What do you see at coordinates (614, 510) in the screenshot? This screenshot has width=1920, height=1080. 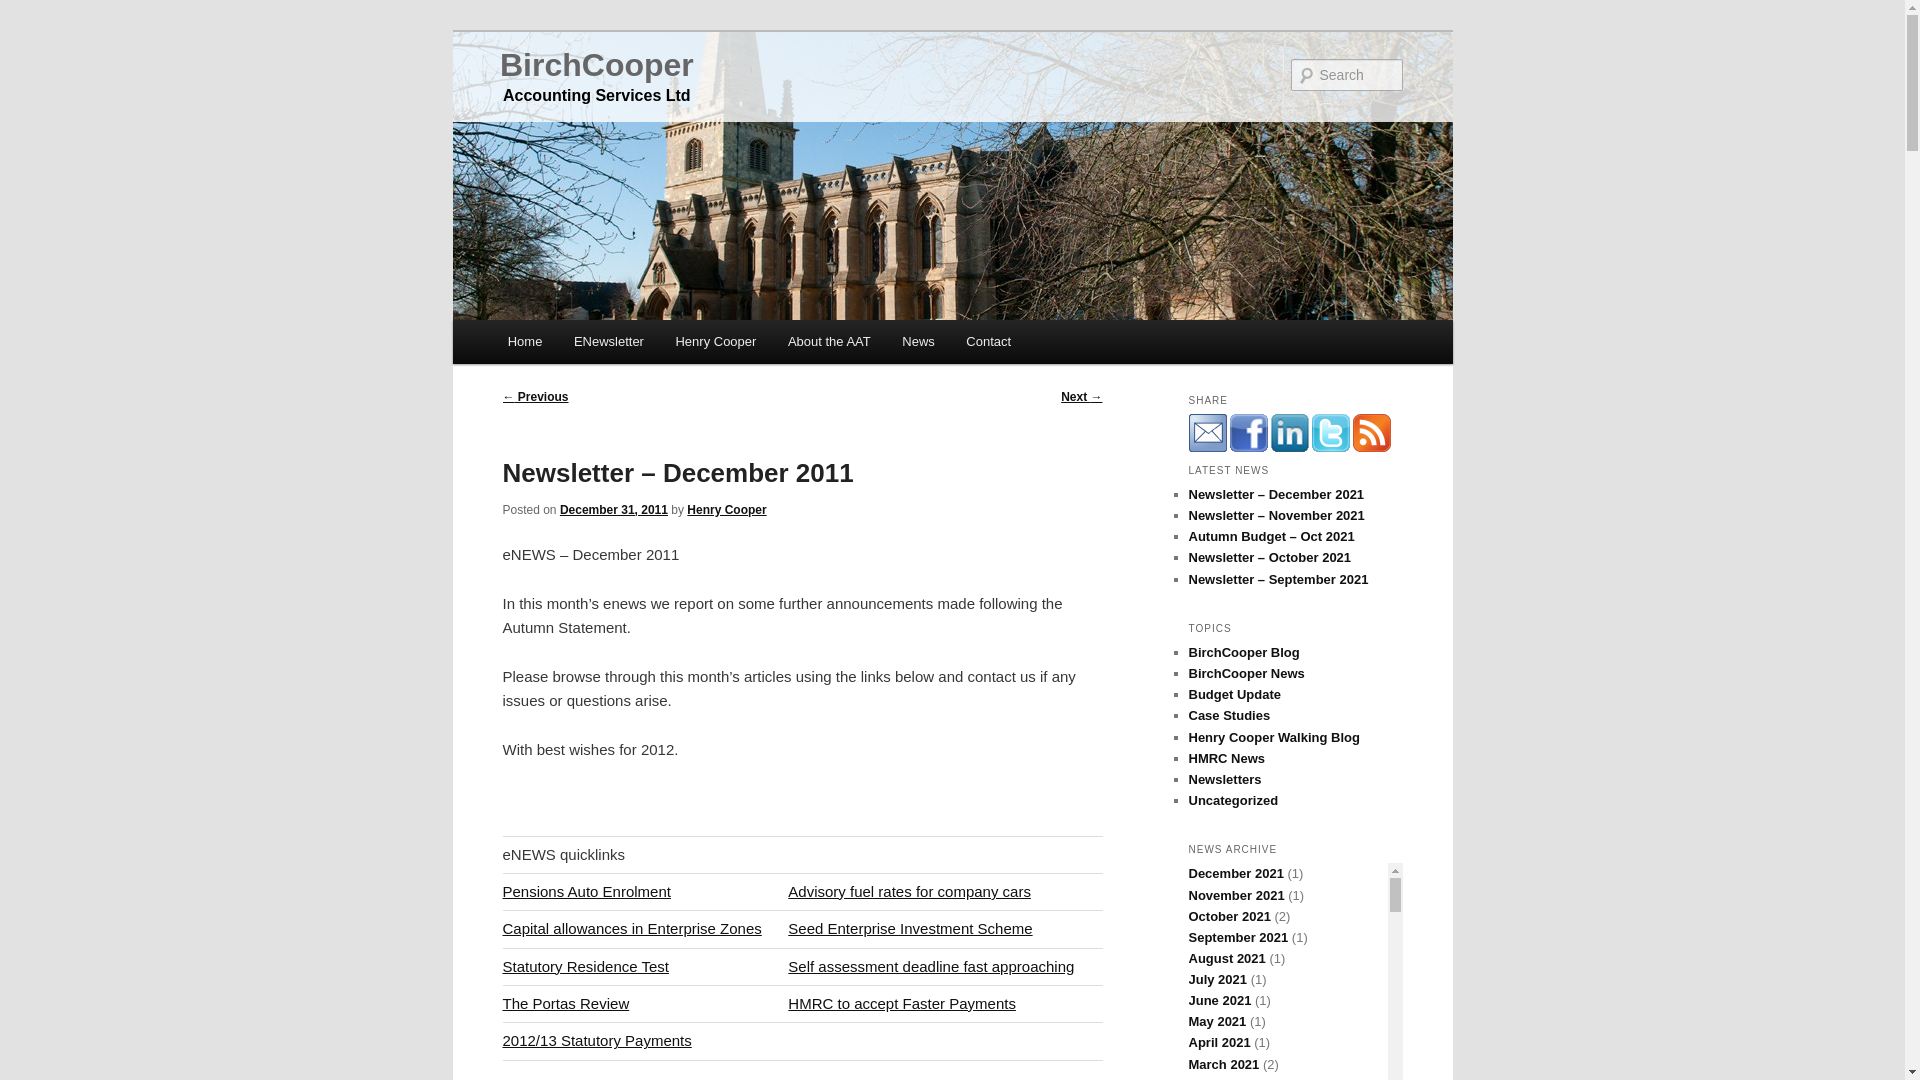 I see `4:39 pm` at bounding box center [614, 510].